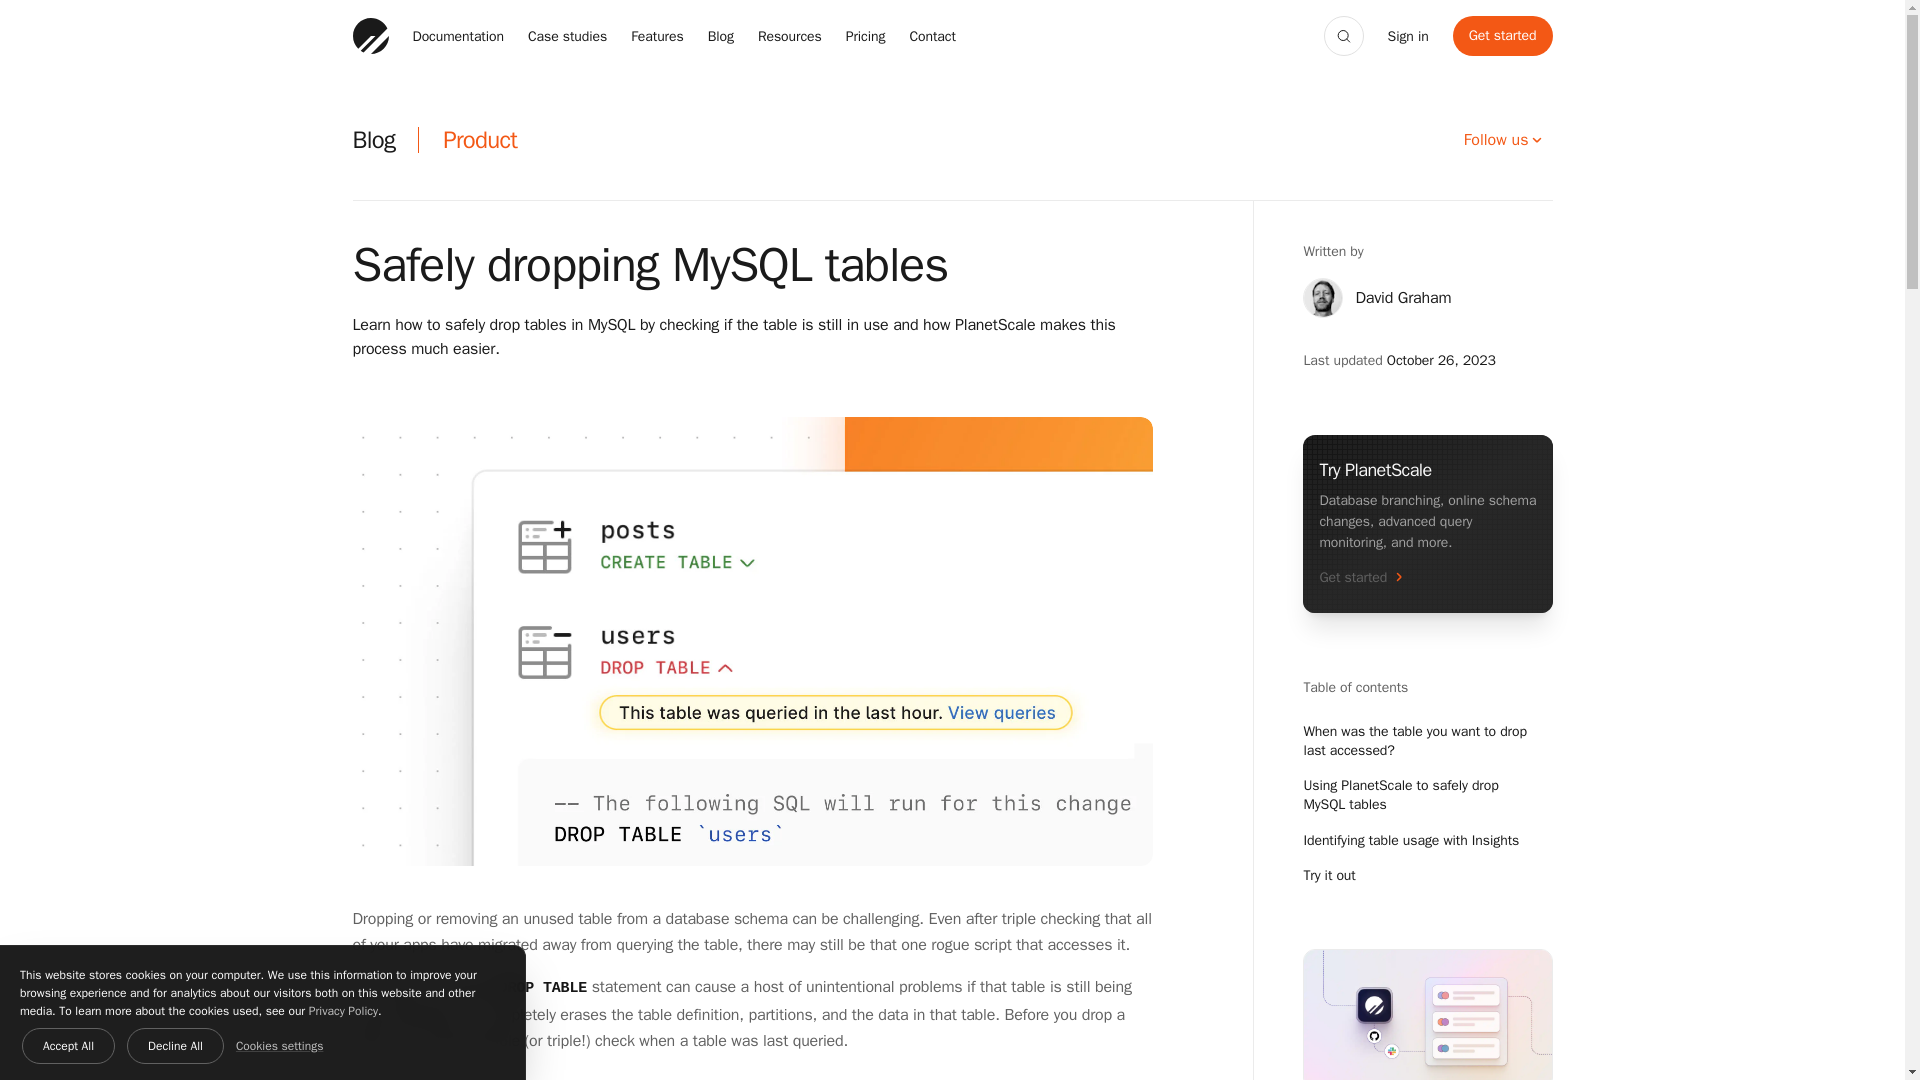  What do you see at coordinates (657, 36) in the screenshot?
I see `Features` at bounding box center [657, 36].